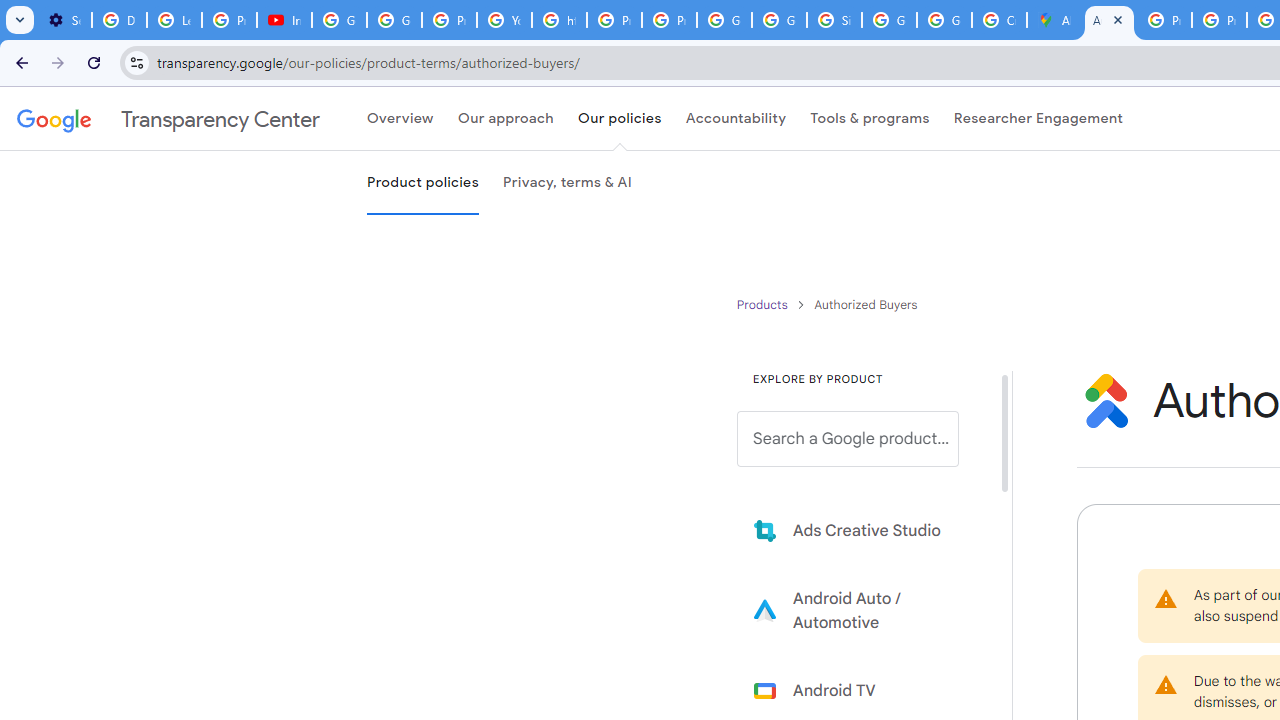 The height and width of the screenshot is (720, 1280). I want to click on Learn more about Android Auto, so click(862, 610).